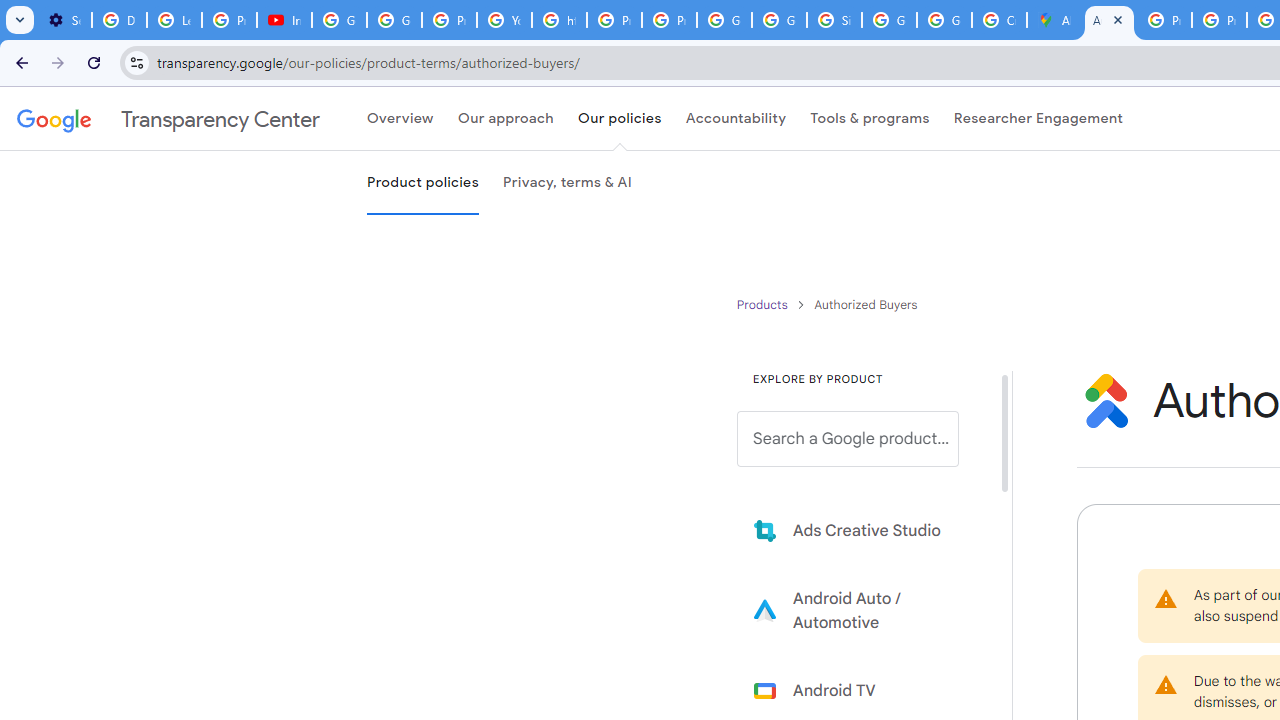 The height and width of the screenshot is (720, 1280). I want to click on Learn more about Android Auto, so click(862, 610).